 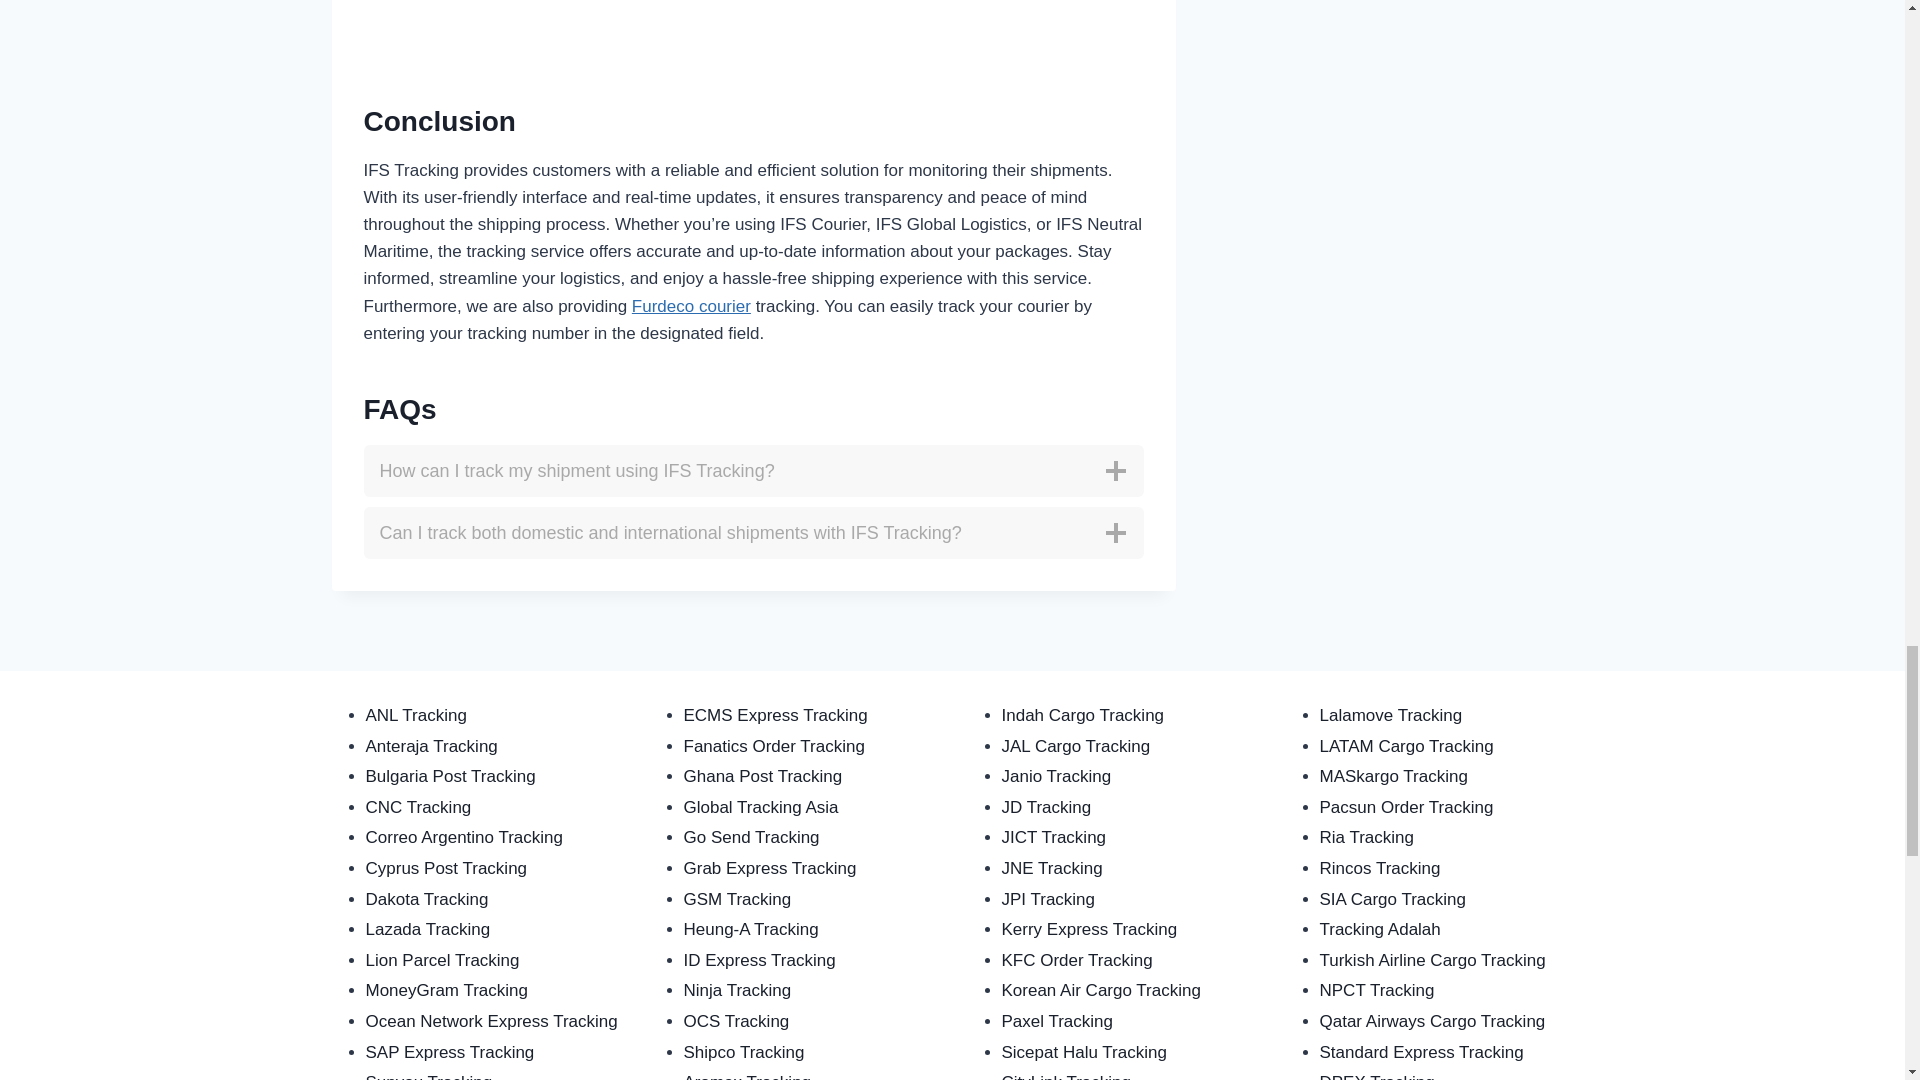 What do you see at coordinates (754, 470) in the screenshot?
I see `How can I track my shipment using IFS Tracking?` at bounding box center [754, 470].